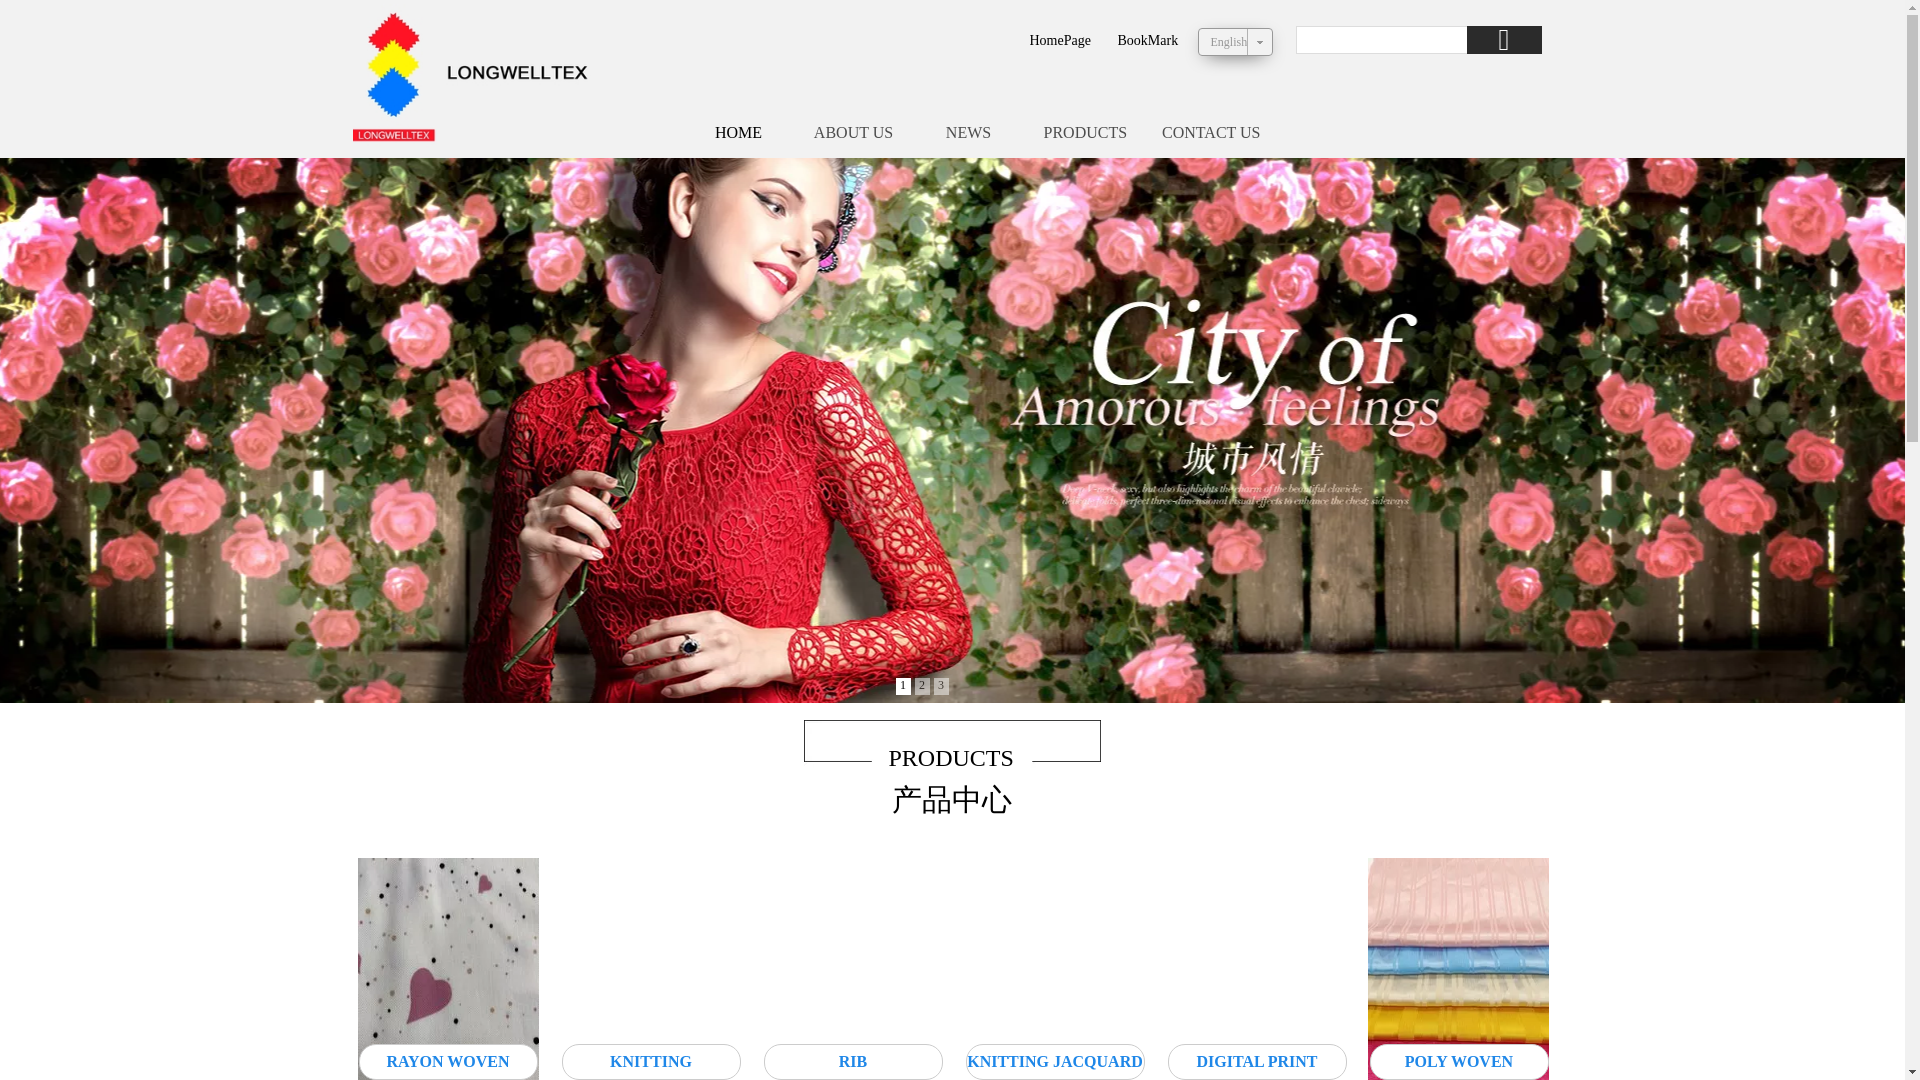  What do you see at coordinates (968, 132) in the screenshot?
I see `NEWS` at bounding box center [968, 132].